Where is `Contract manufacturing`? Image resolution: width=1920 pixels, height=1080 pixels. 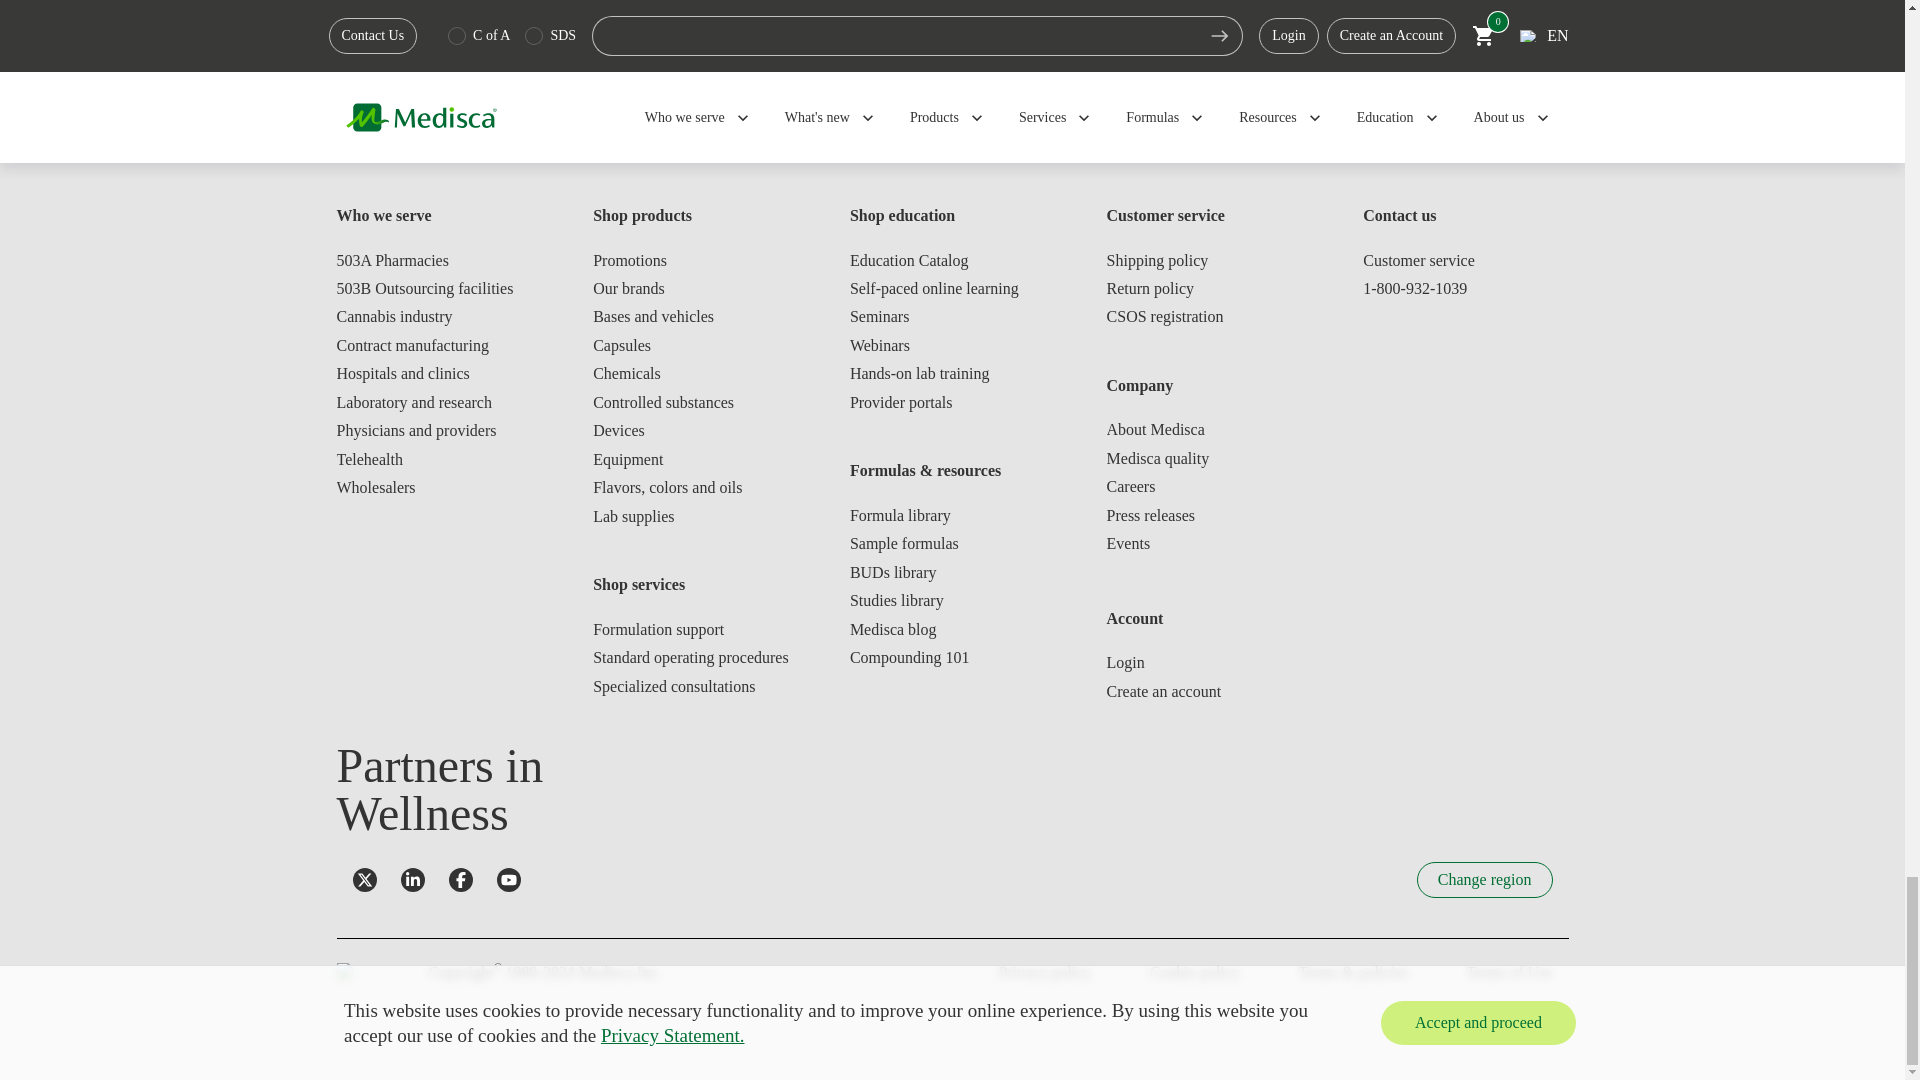
Contract manufacturing is located at coordinates (438, 346).